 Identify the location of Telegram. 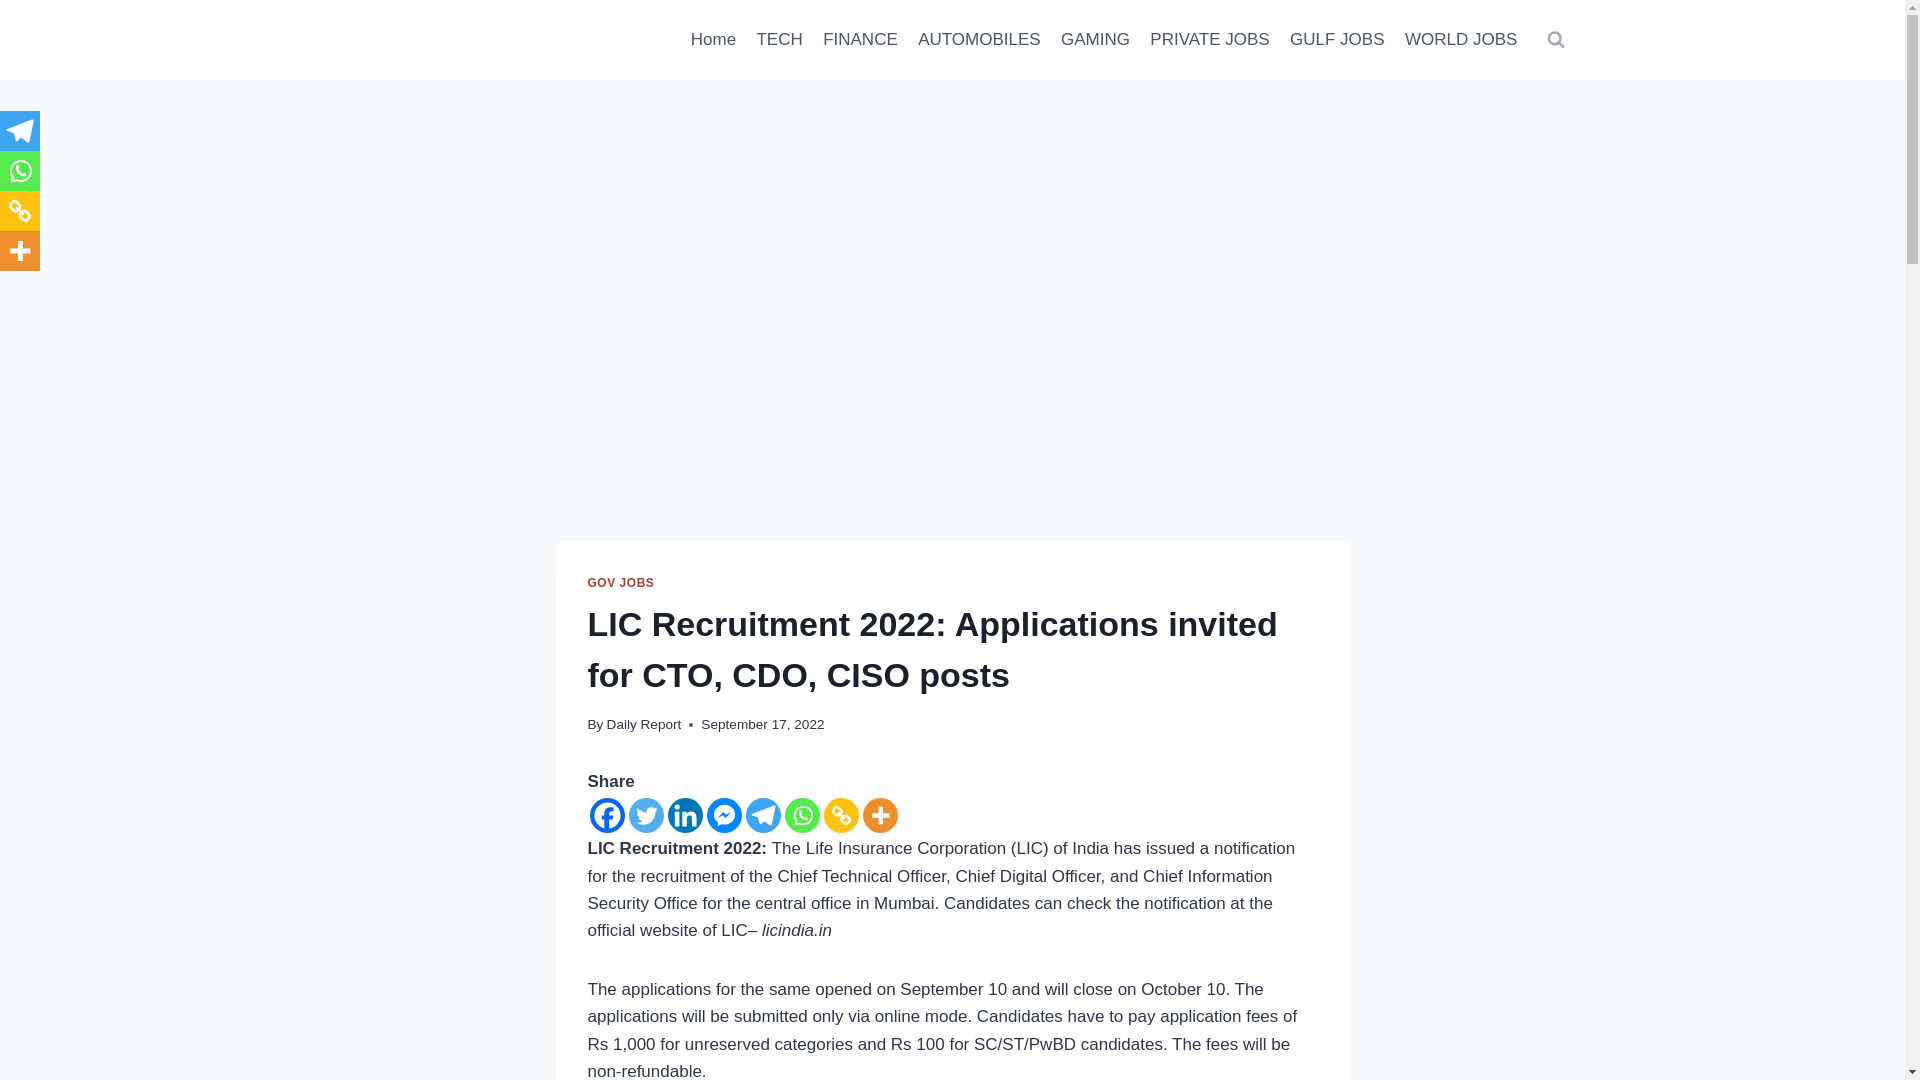
(764, 815).